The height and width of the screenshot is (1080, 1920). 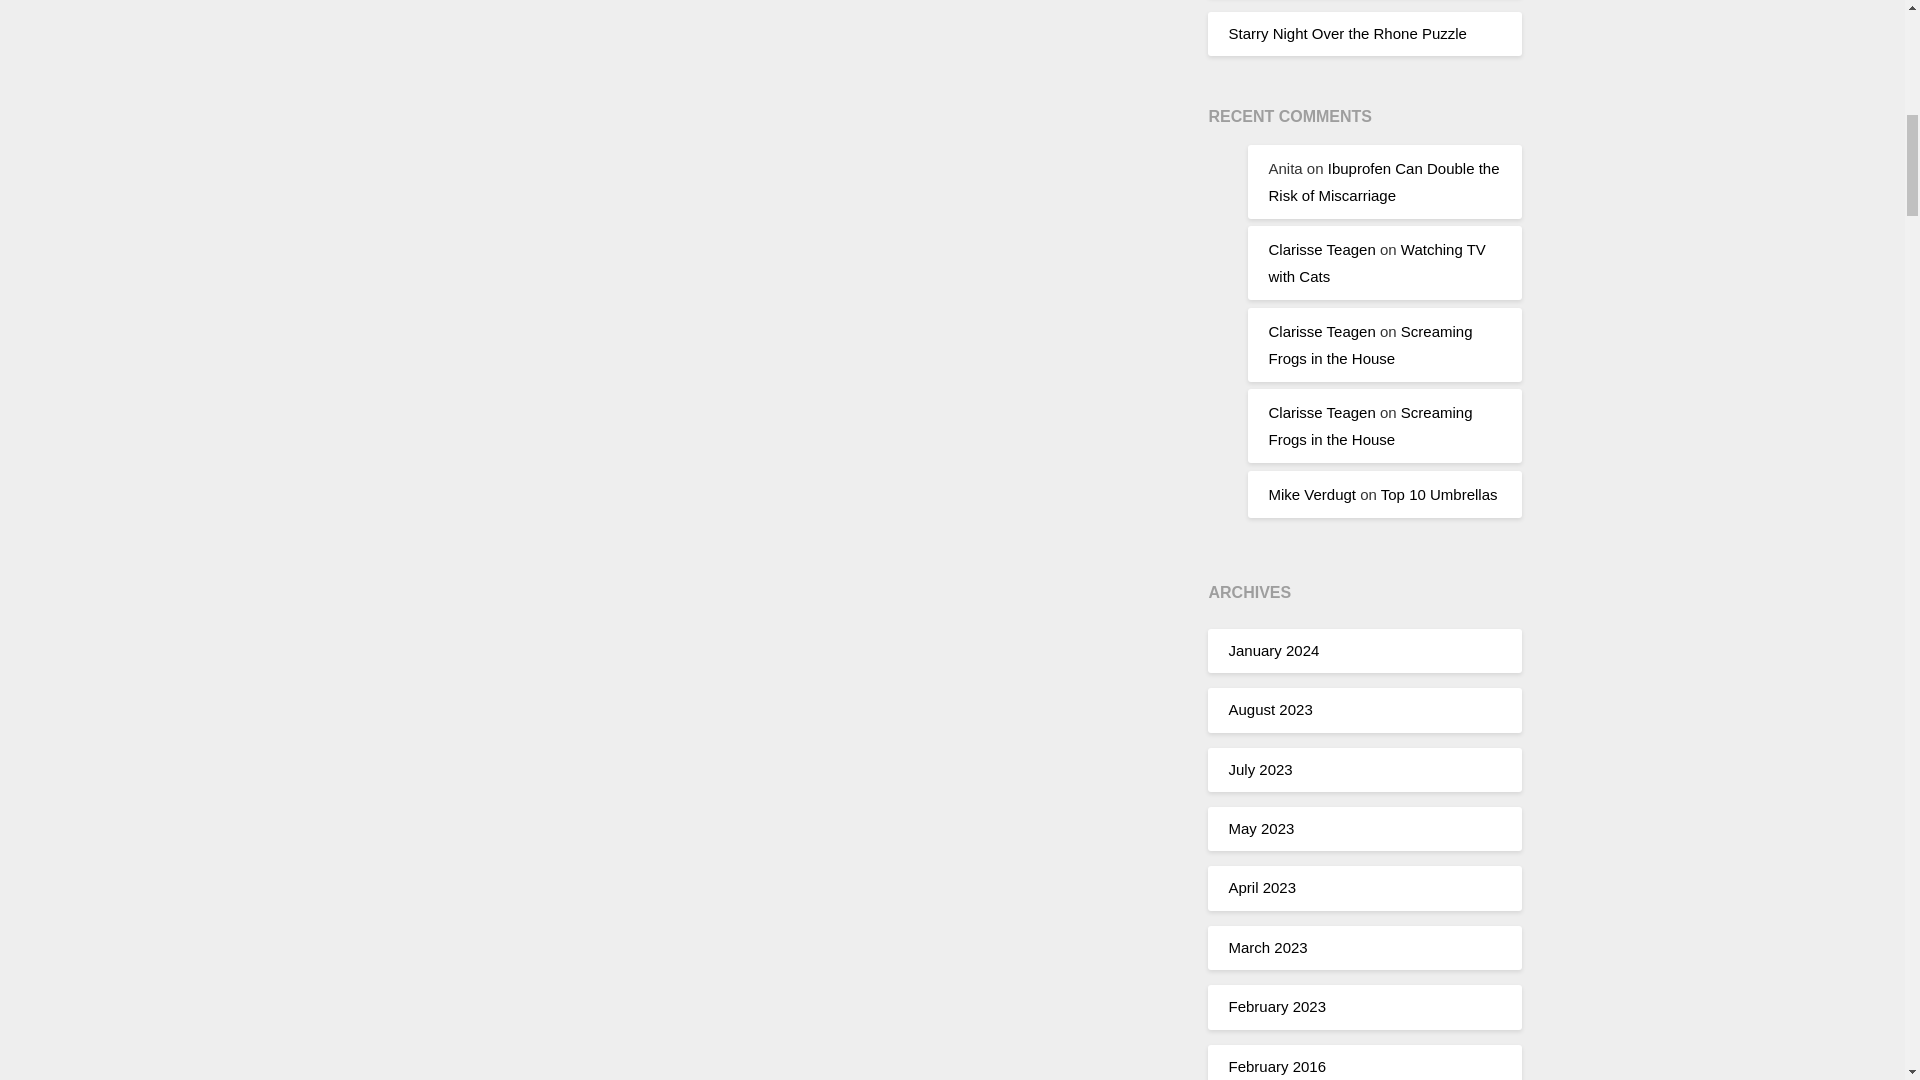 What do you see at coordinates (1277, 1006) in the screenshot?
I see `February 2023` at bounding box center [1277, 1006].